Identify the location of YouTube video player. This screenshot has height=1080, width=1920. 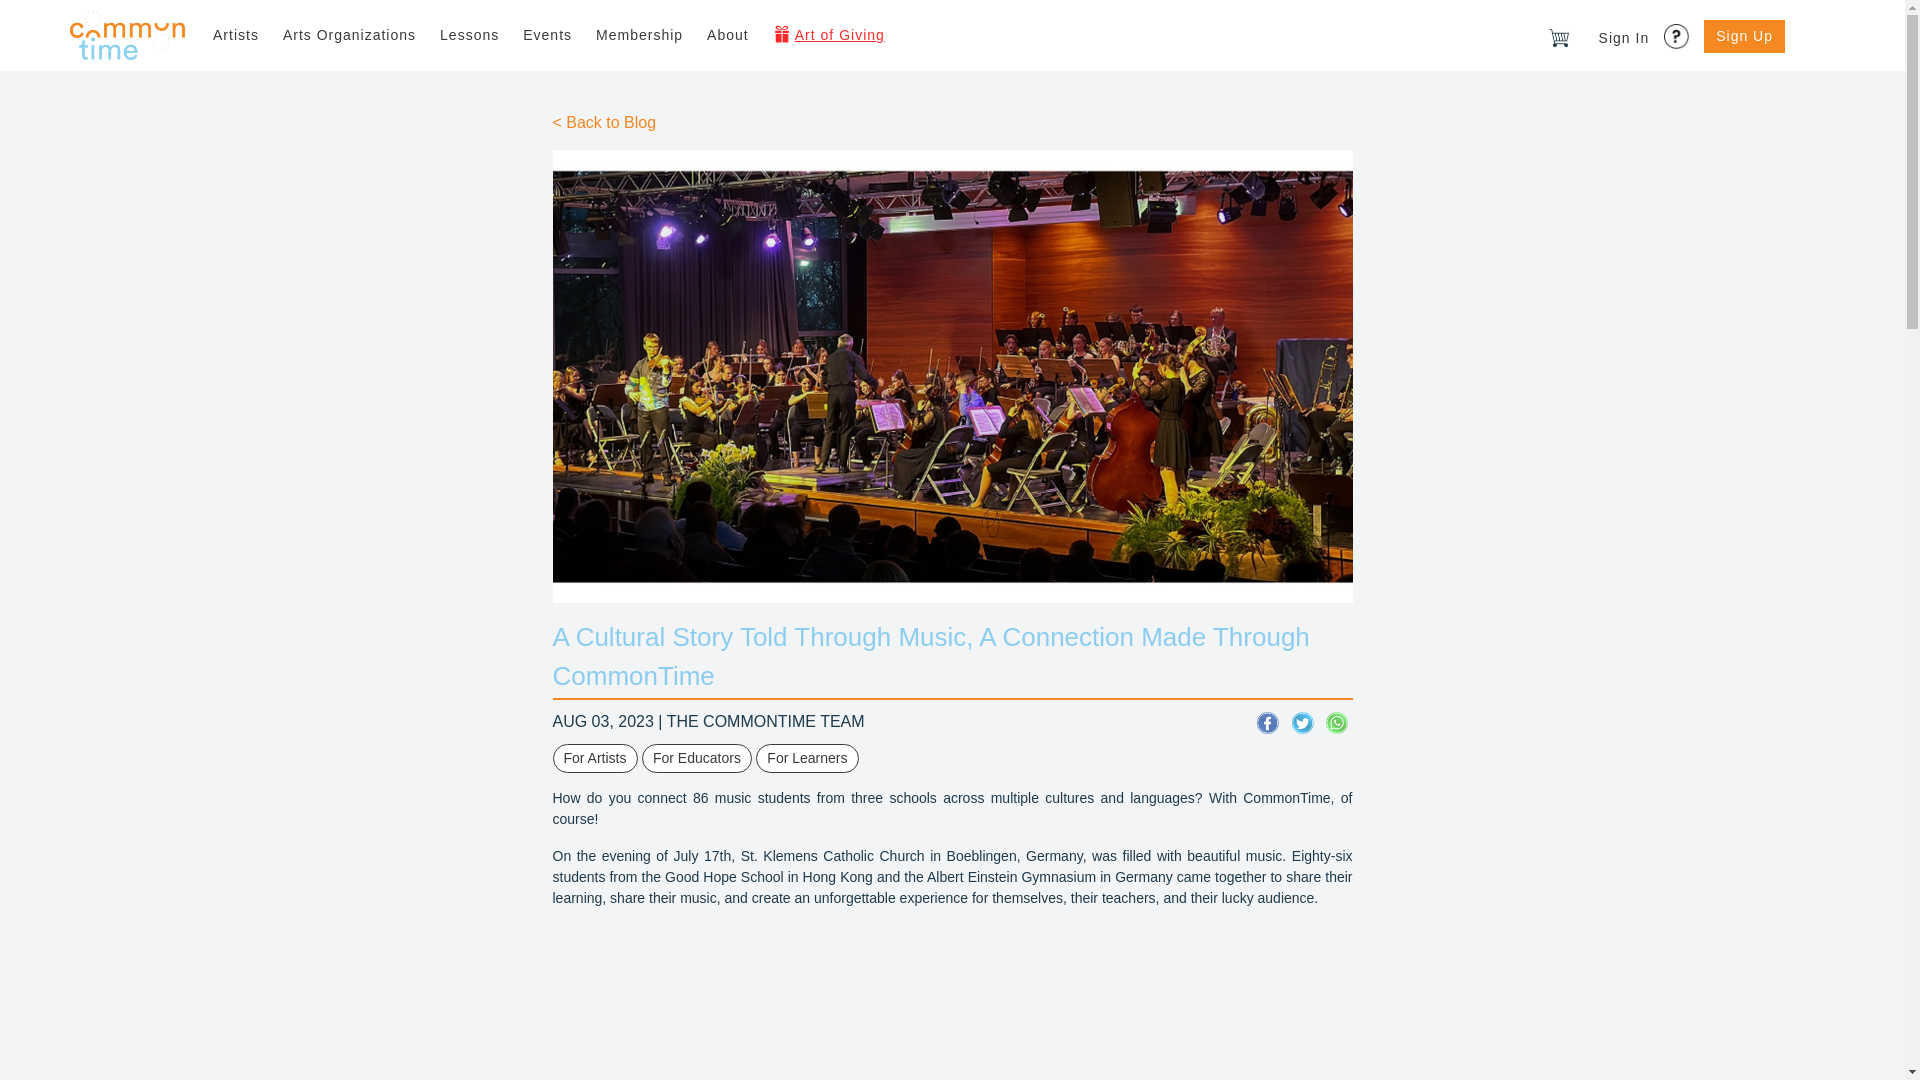
(952, 1002).